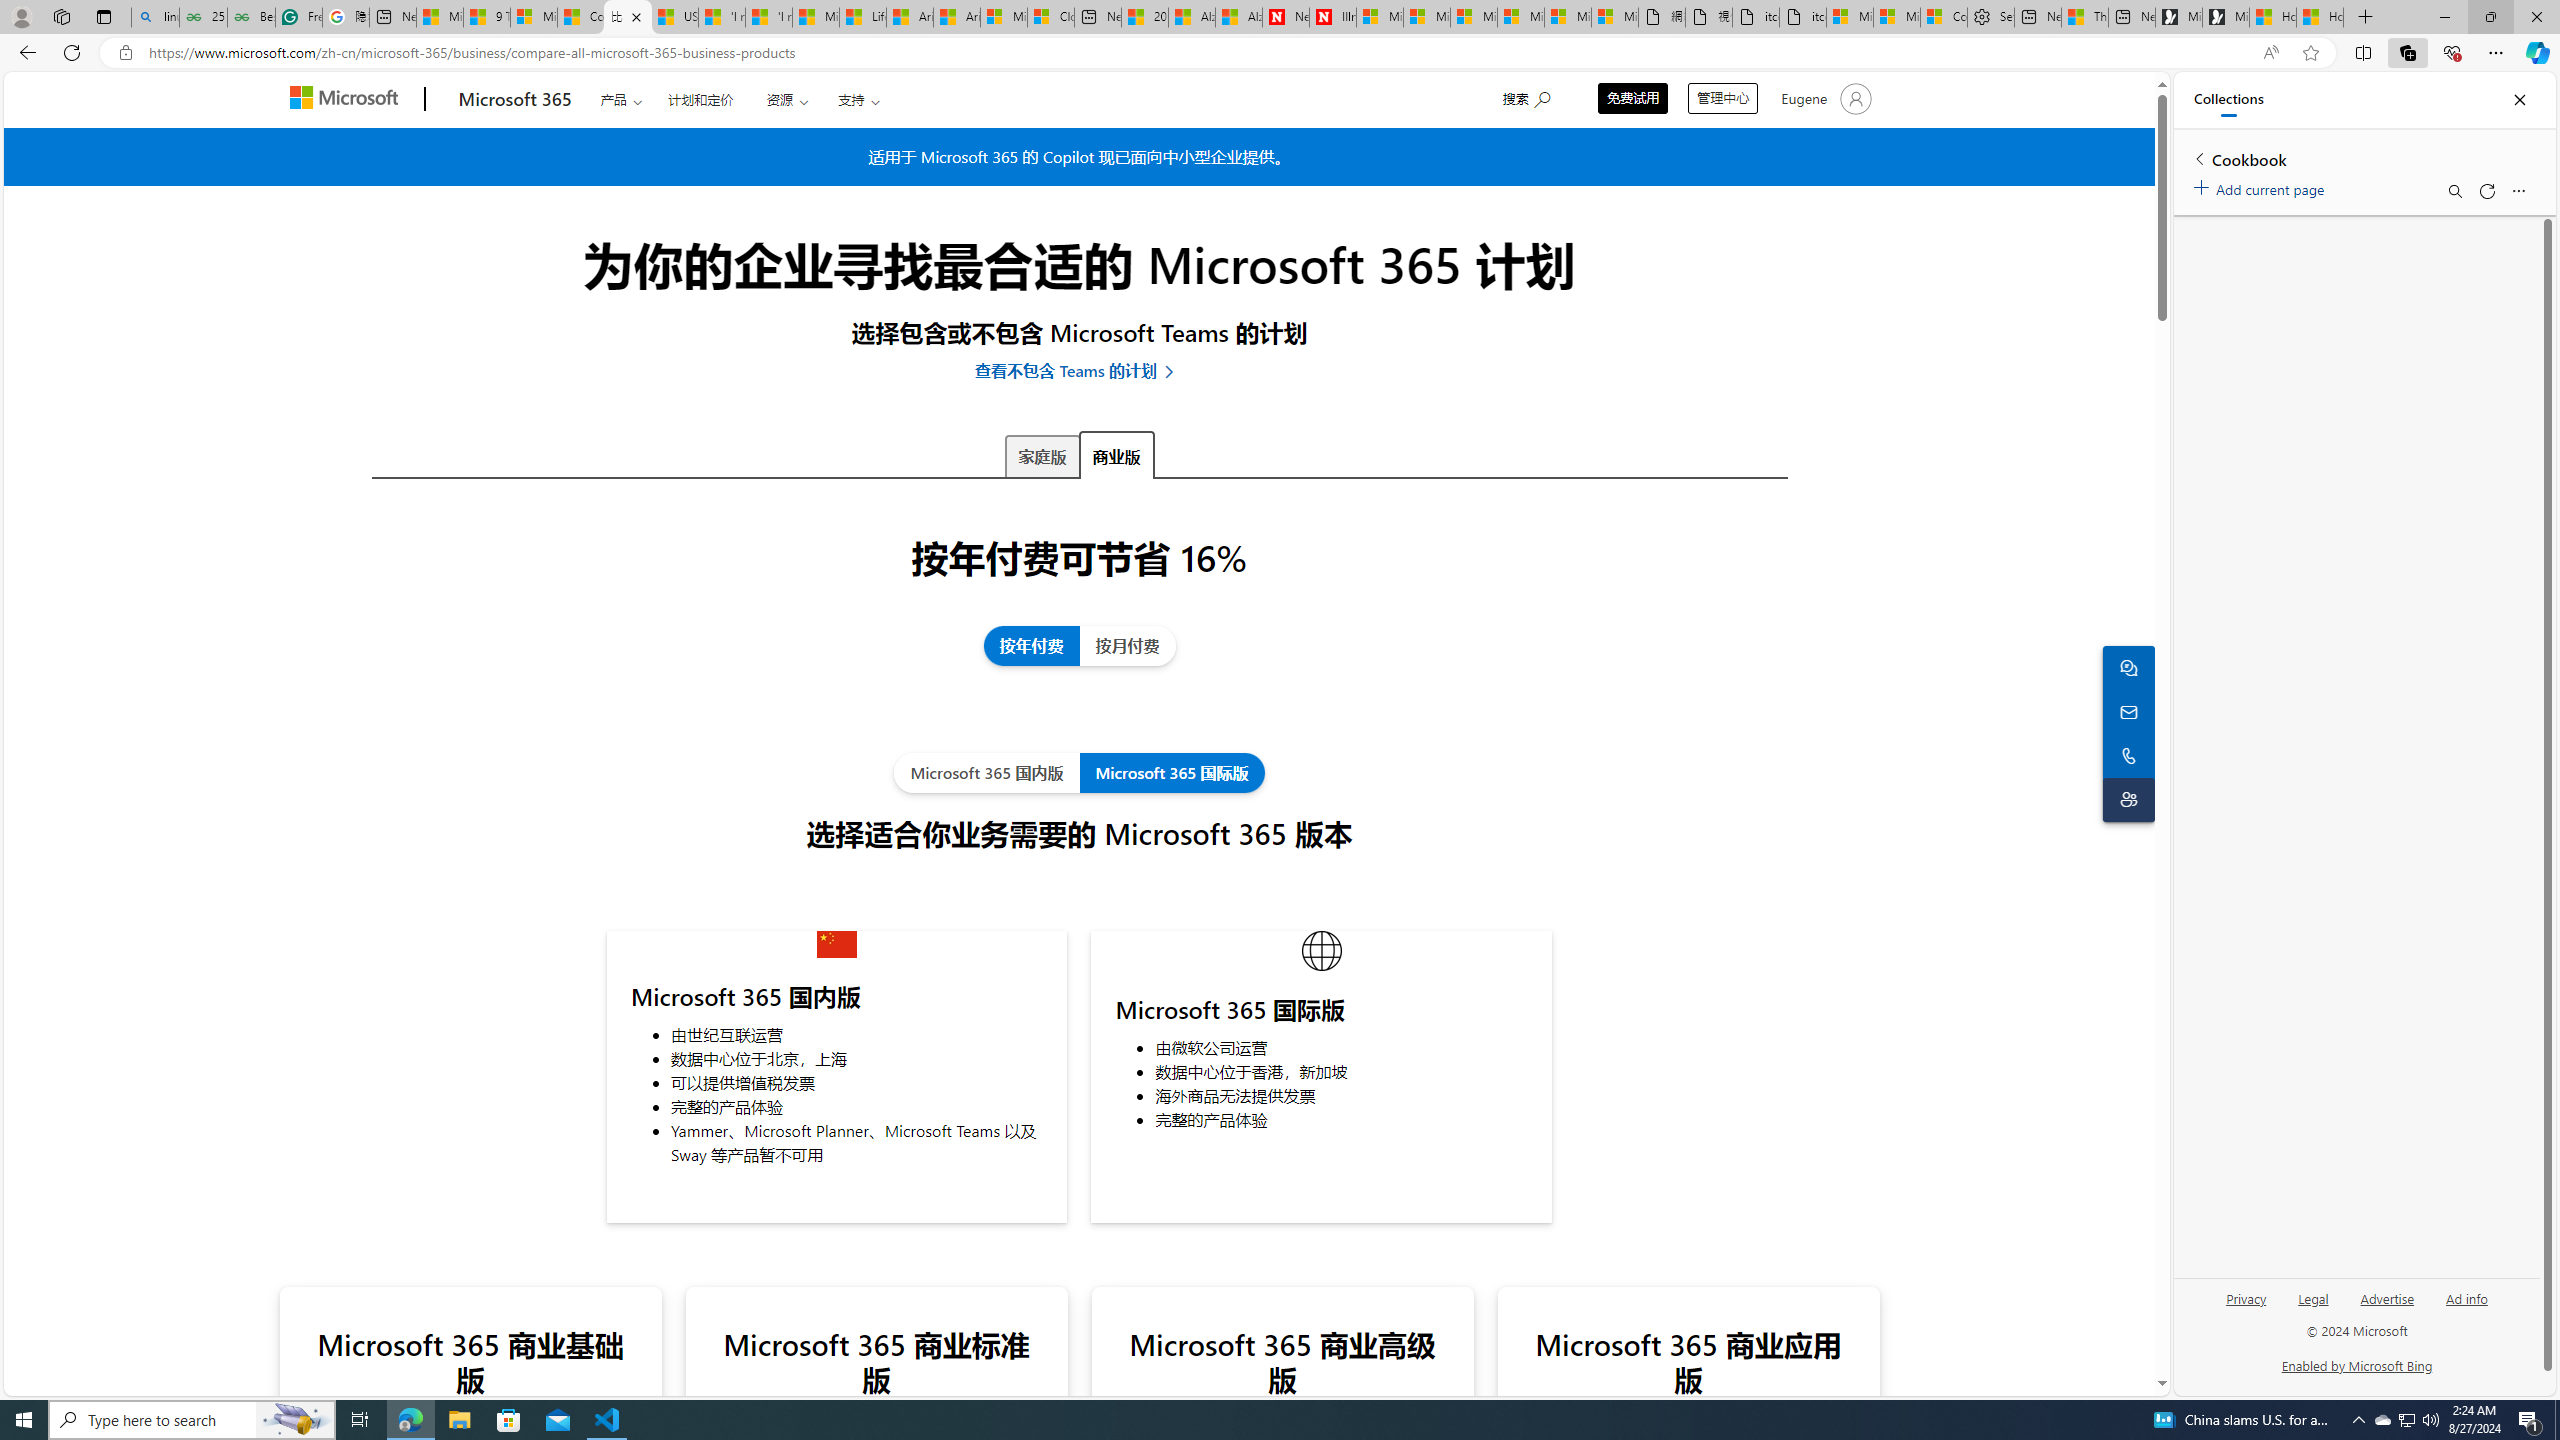 The height and width of the screenshot is (1440, 2560). Describe the element at coordinates (252, 17) in the screenshot. I see `Best SSL Certificates Provider in India - GeeksforGeeks` at that location.